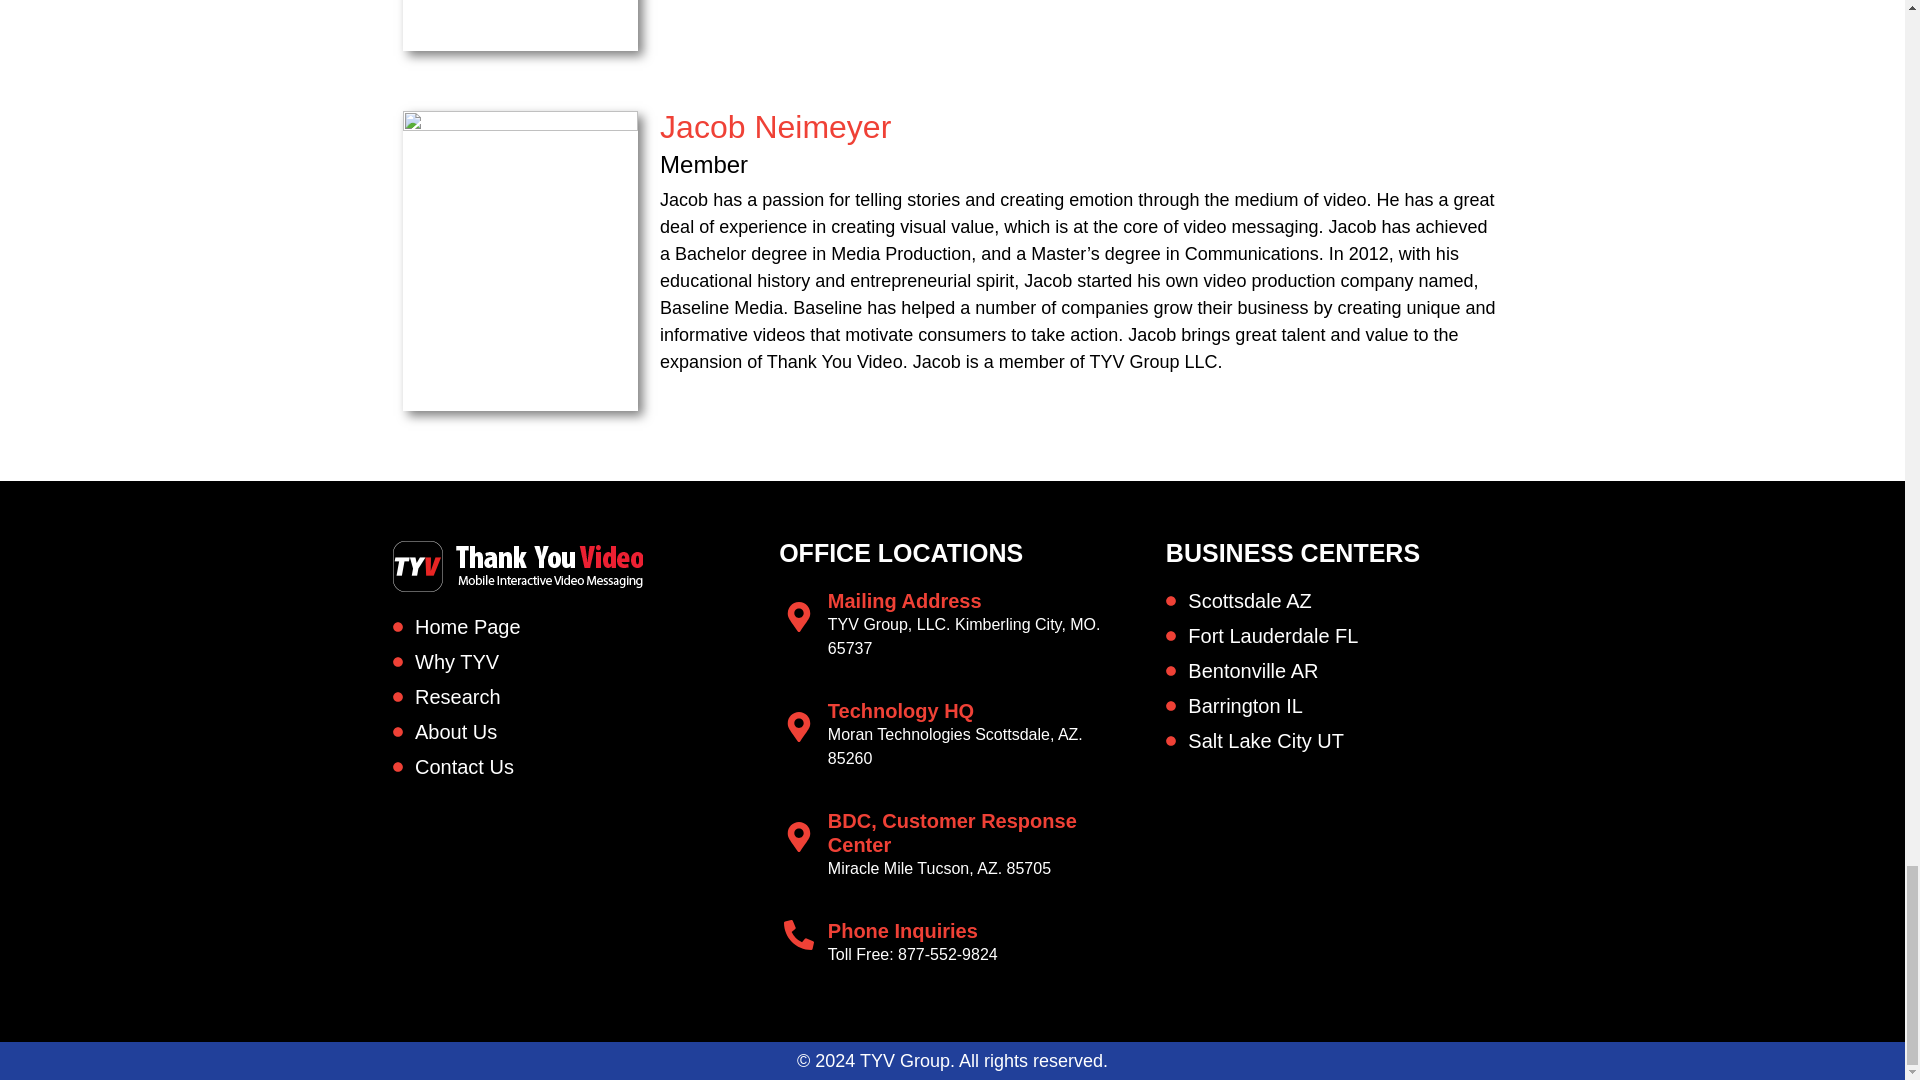 This screenshot has width=1920, height=1080. I want to click on About Us, so click(565, 732).